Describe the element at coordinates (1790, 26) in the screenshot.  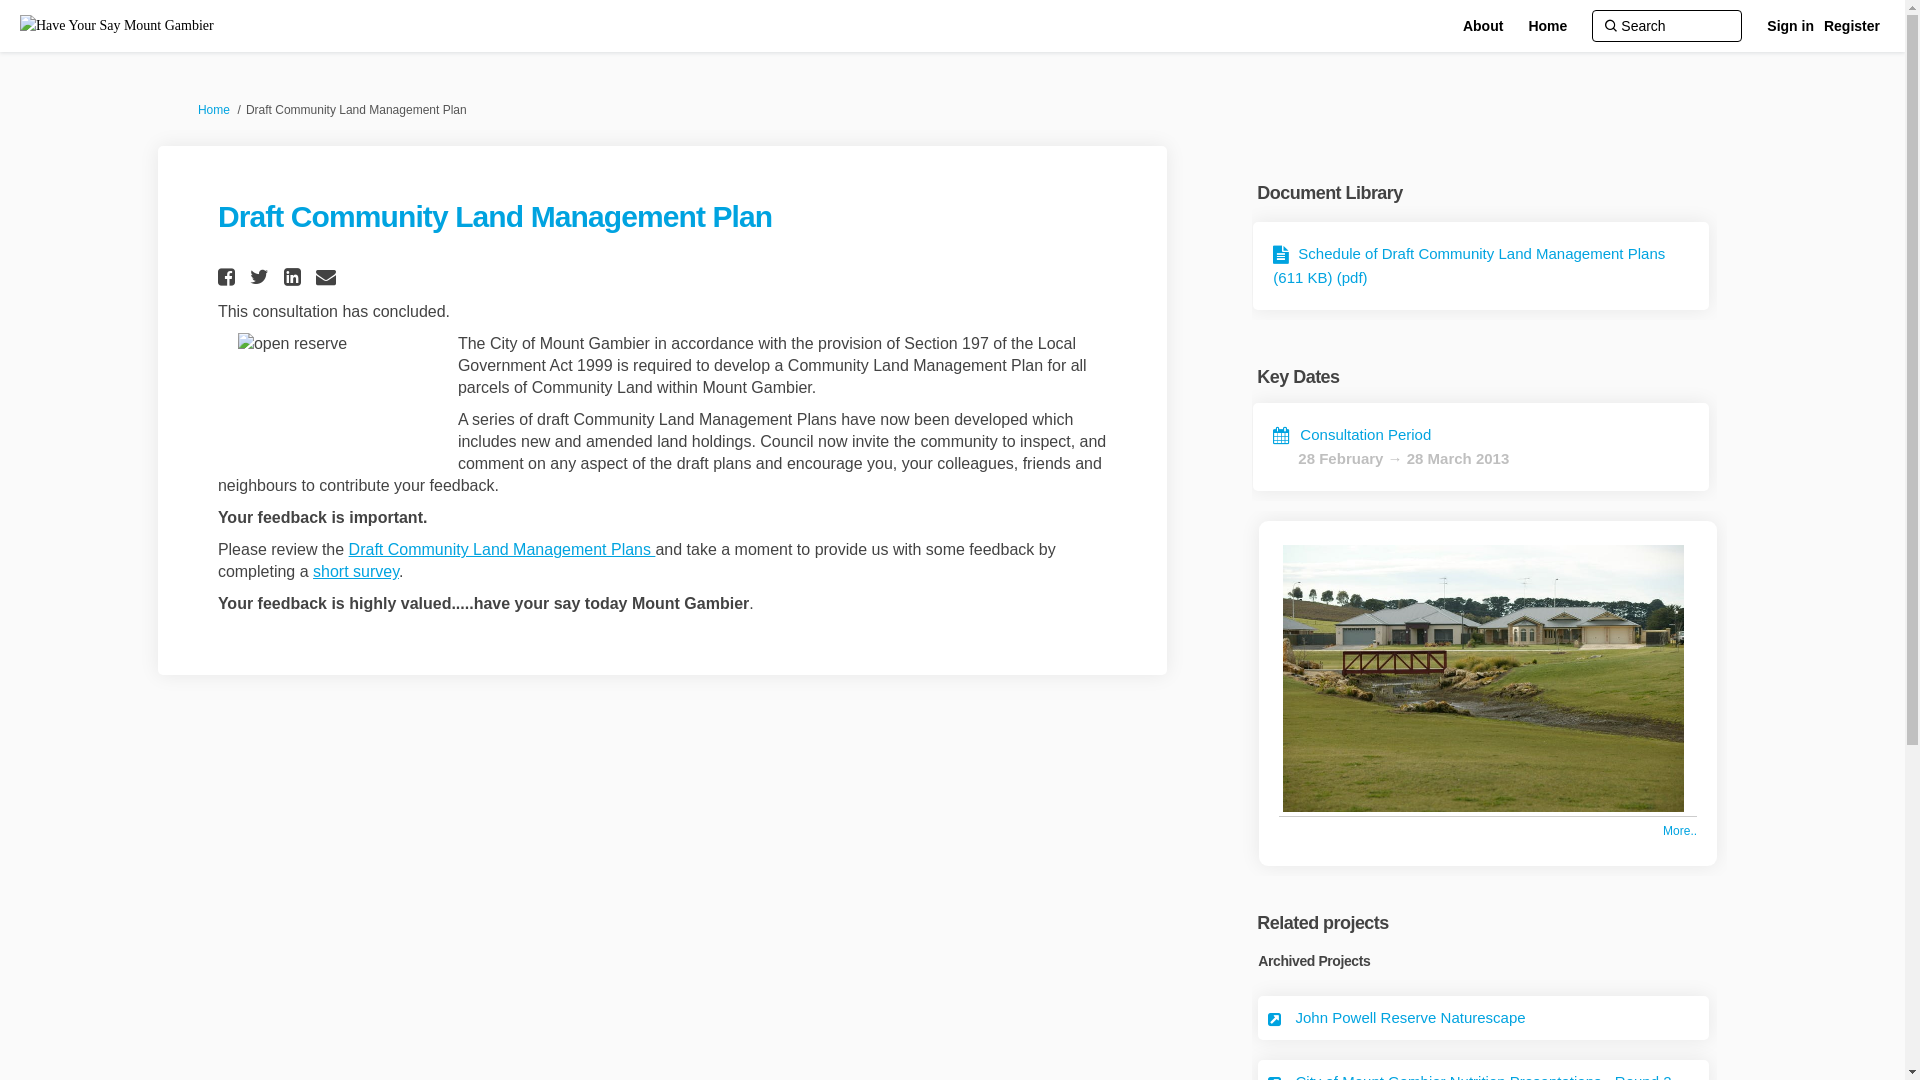
I see `Sign in` at that location.